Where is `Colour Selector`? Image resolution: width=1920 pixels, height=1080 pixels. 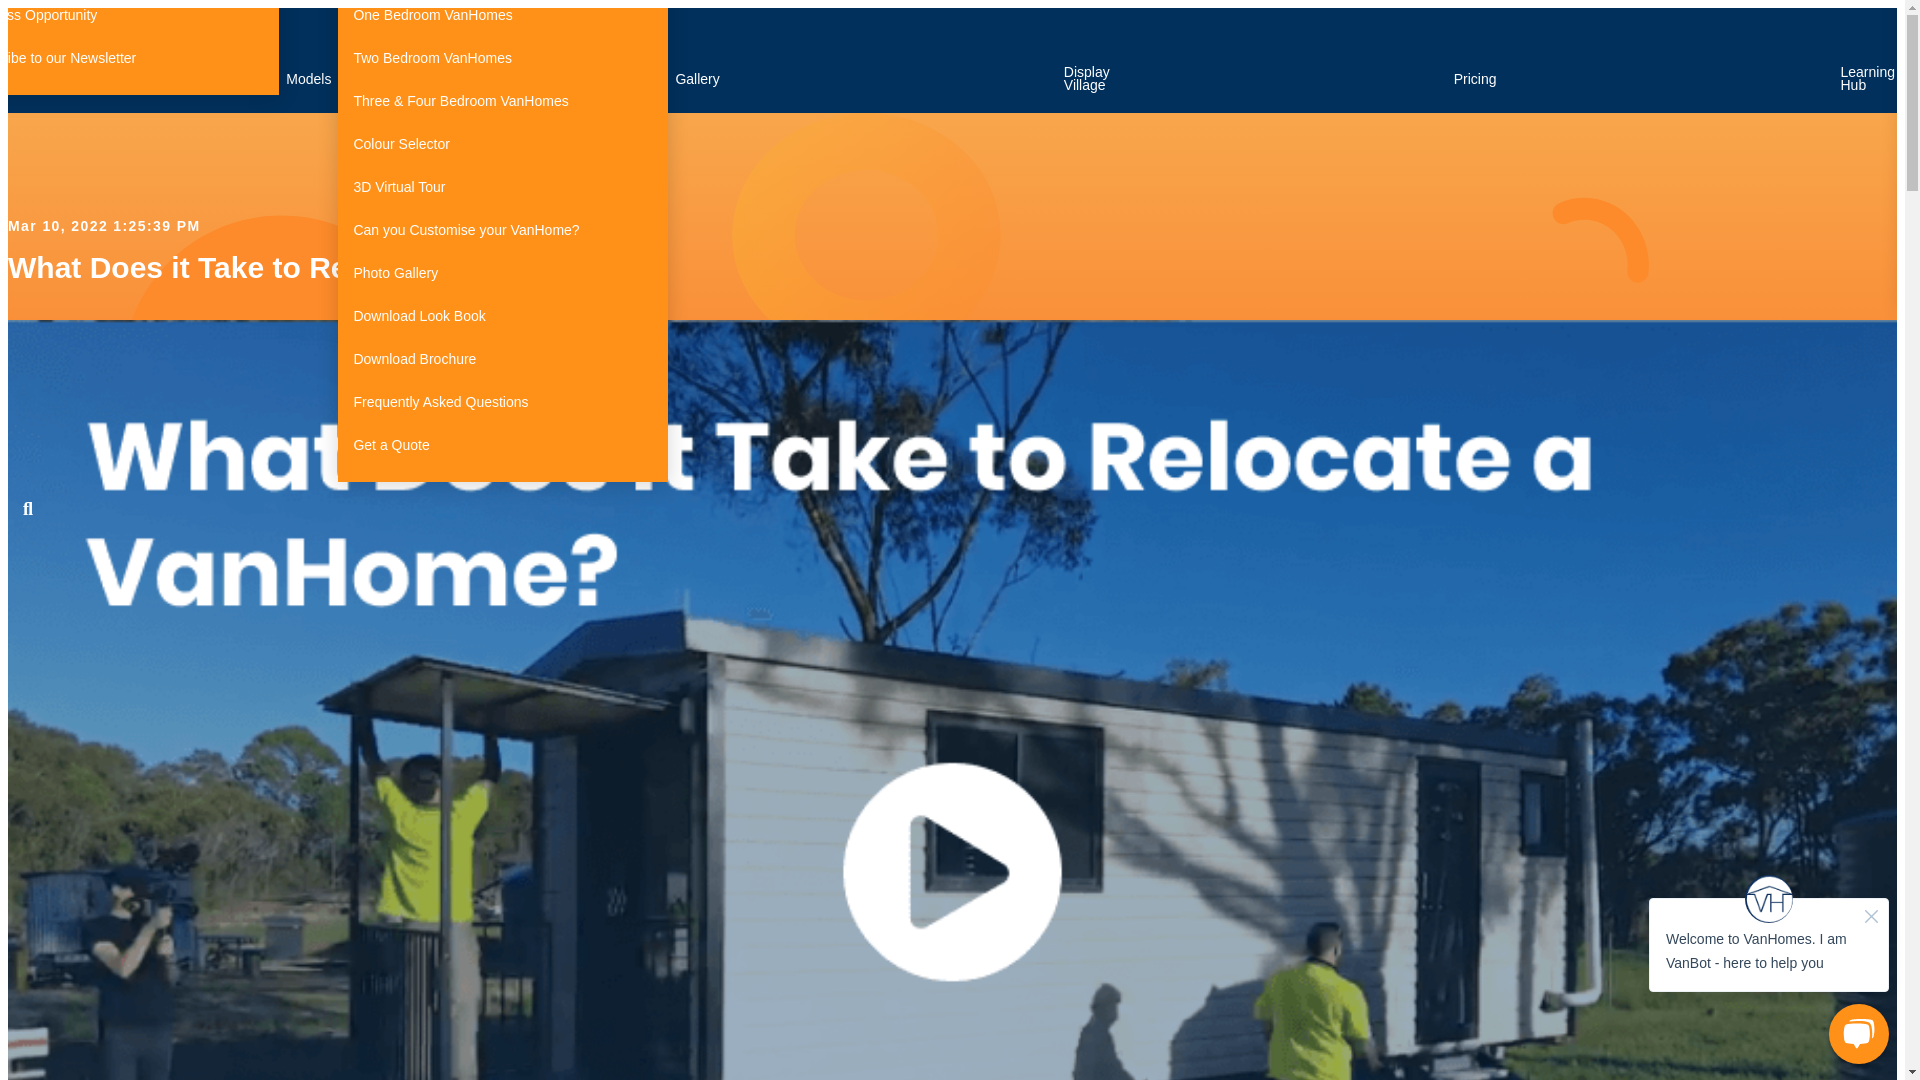 Colour Selector is located at coordinates (502, 144).